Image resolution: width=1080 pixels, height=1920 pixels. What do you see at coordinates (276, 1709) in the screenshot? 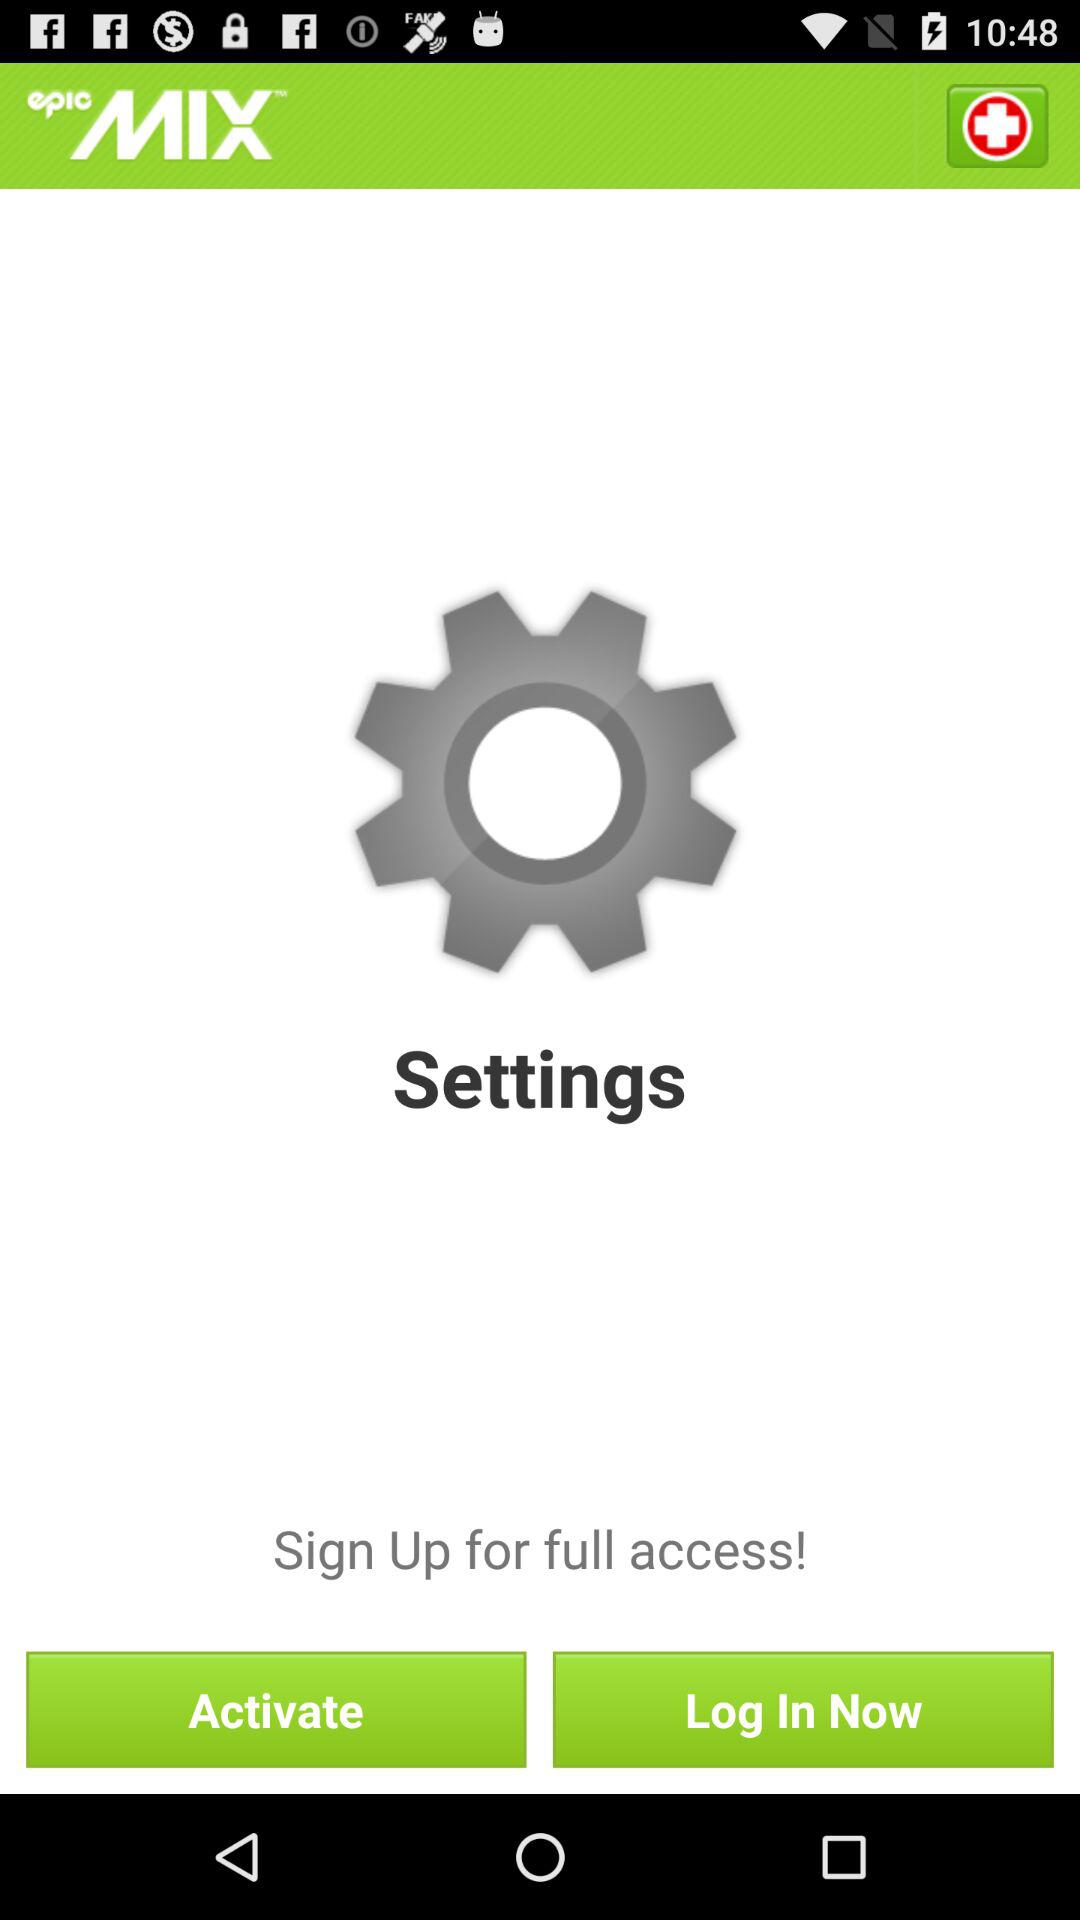
I see `turn off the item next to the log in now button` at bounding box center [276, 1709].